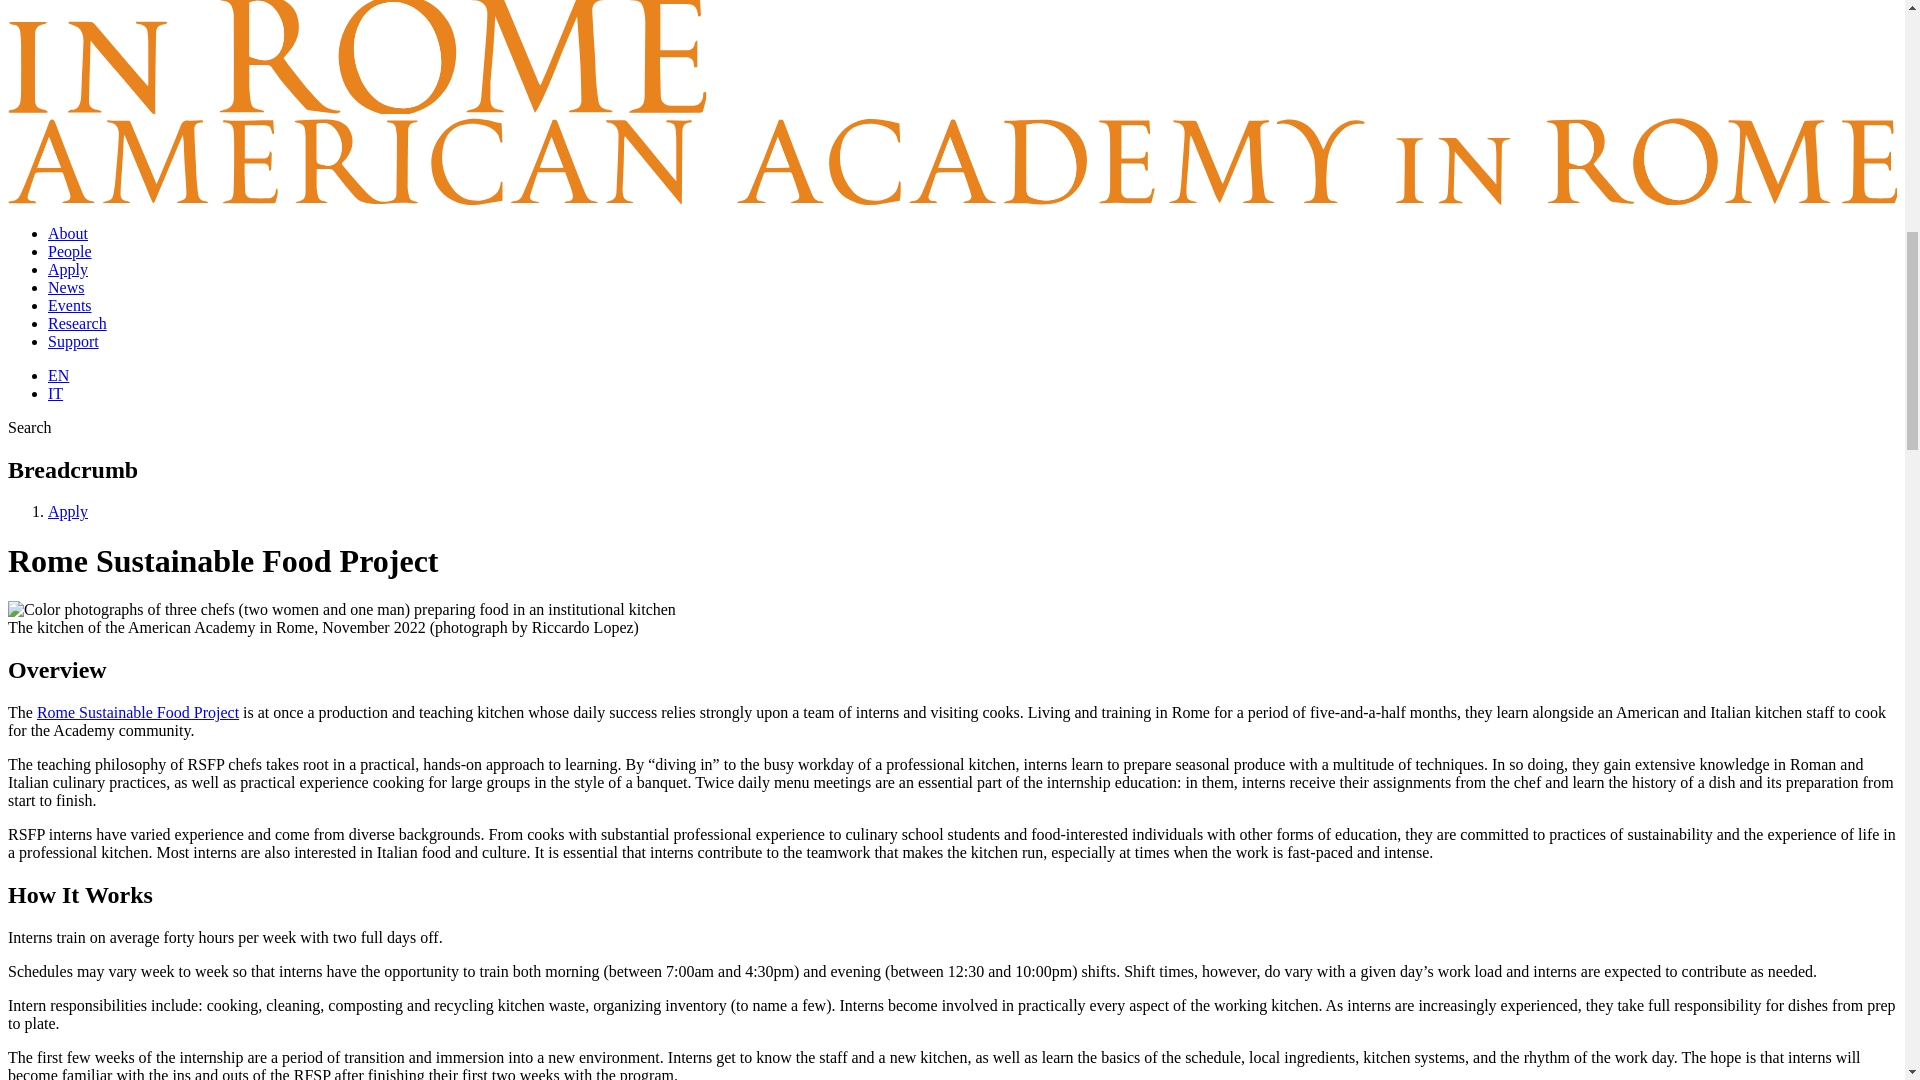  What do you see at coordinates (66, 286) in the screenshot?
I see `News` at bounding box center [66, 286].